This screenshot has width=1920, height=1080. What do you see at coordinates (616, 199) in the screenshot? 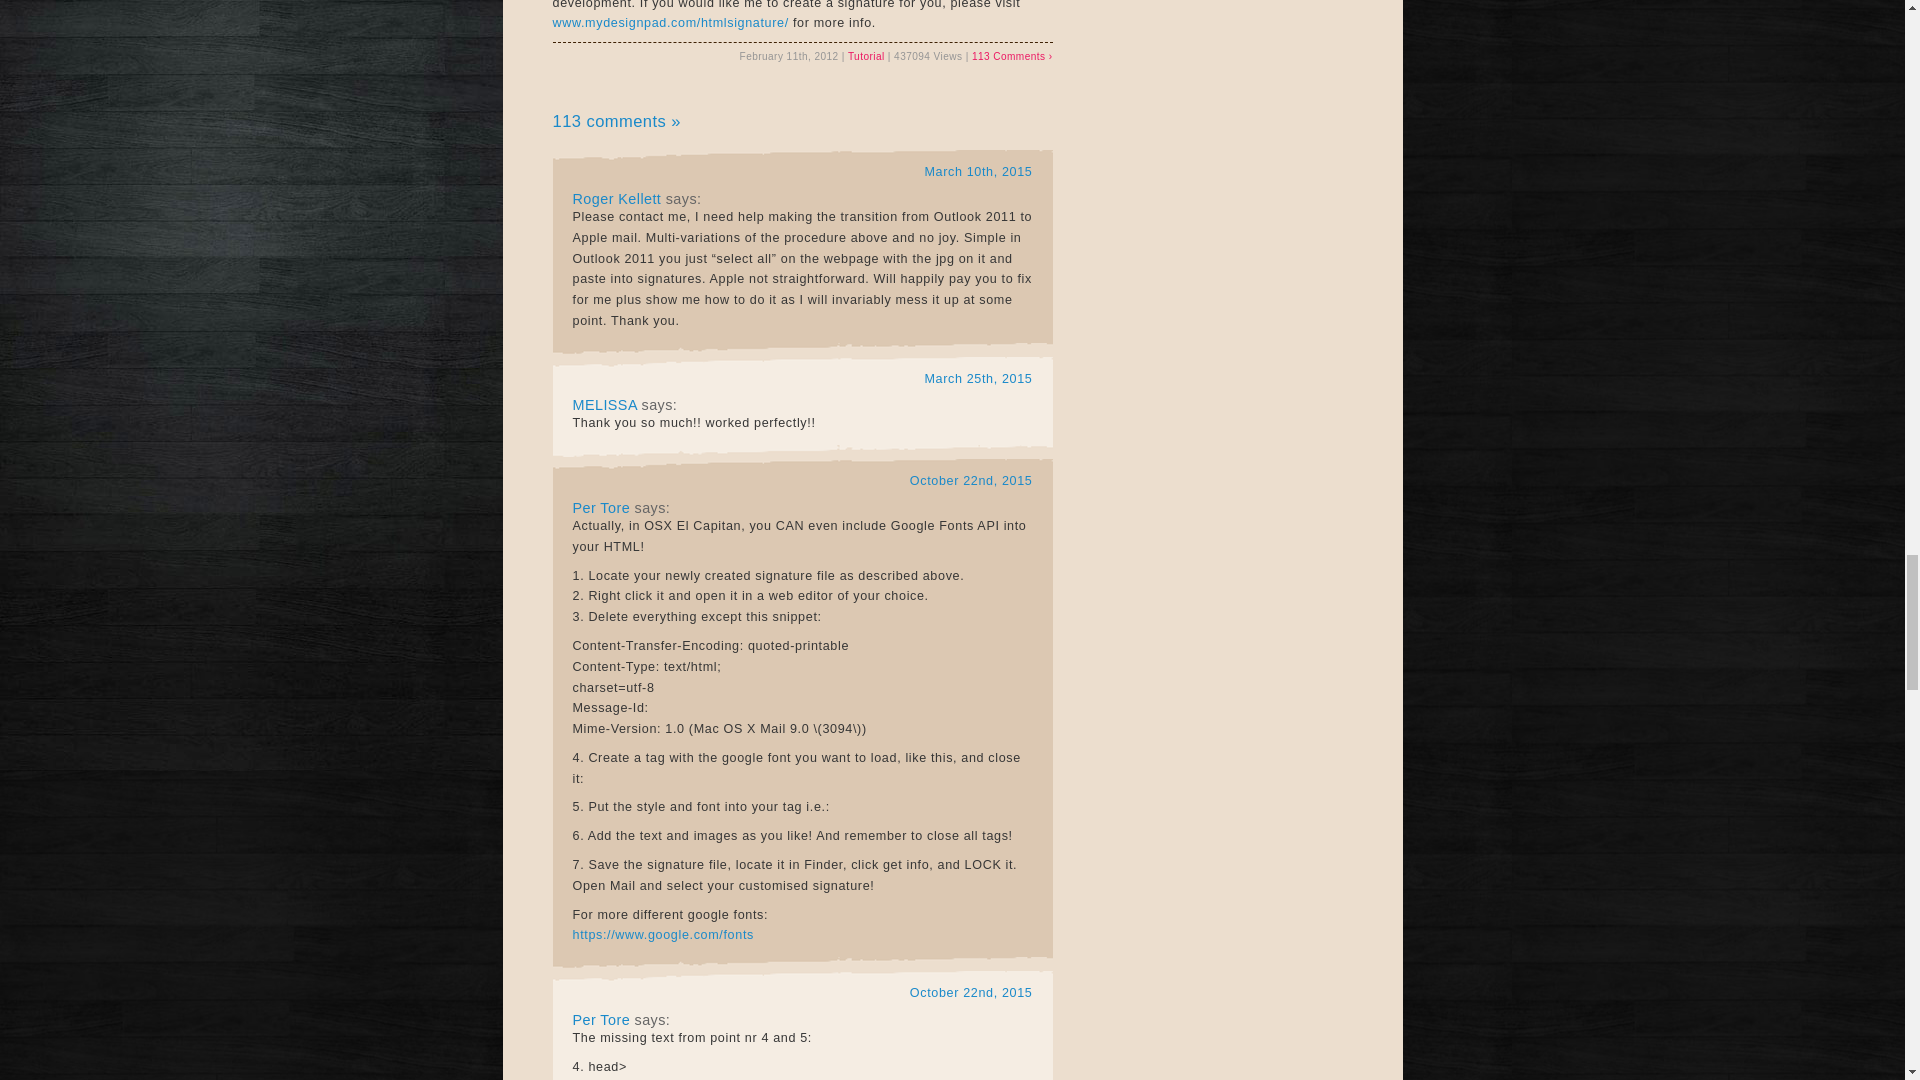
I see `Roger Kellett` at bounding box center [616, 199].